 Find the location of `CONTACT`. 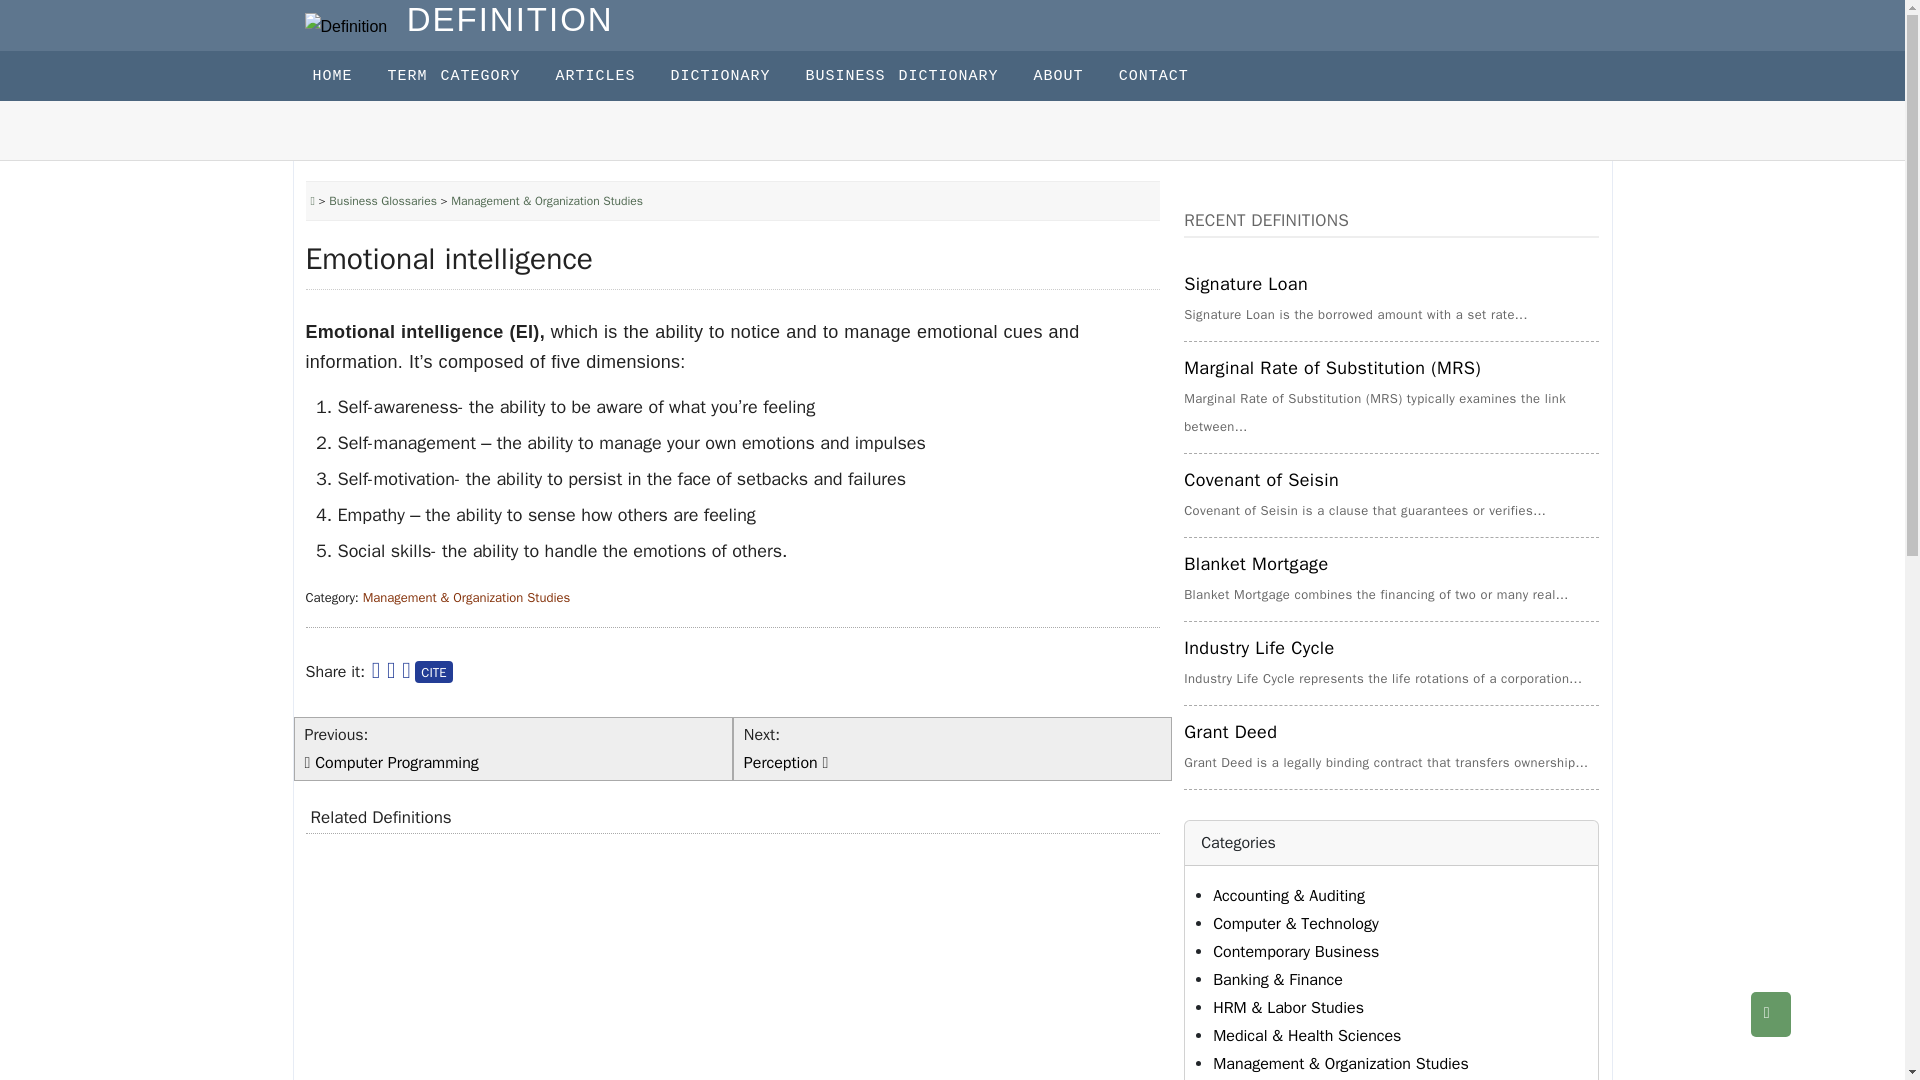

CONTACT is located at coordinates (1172, 76).